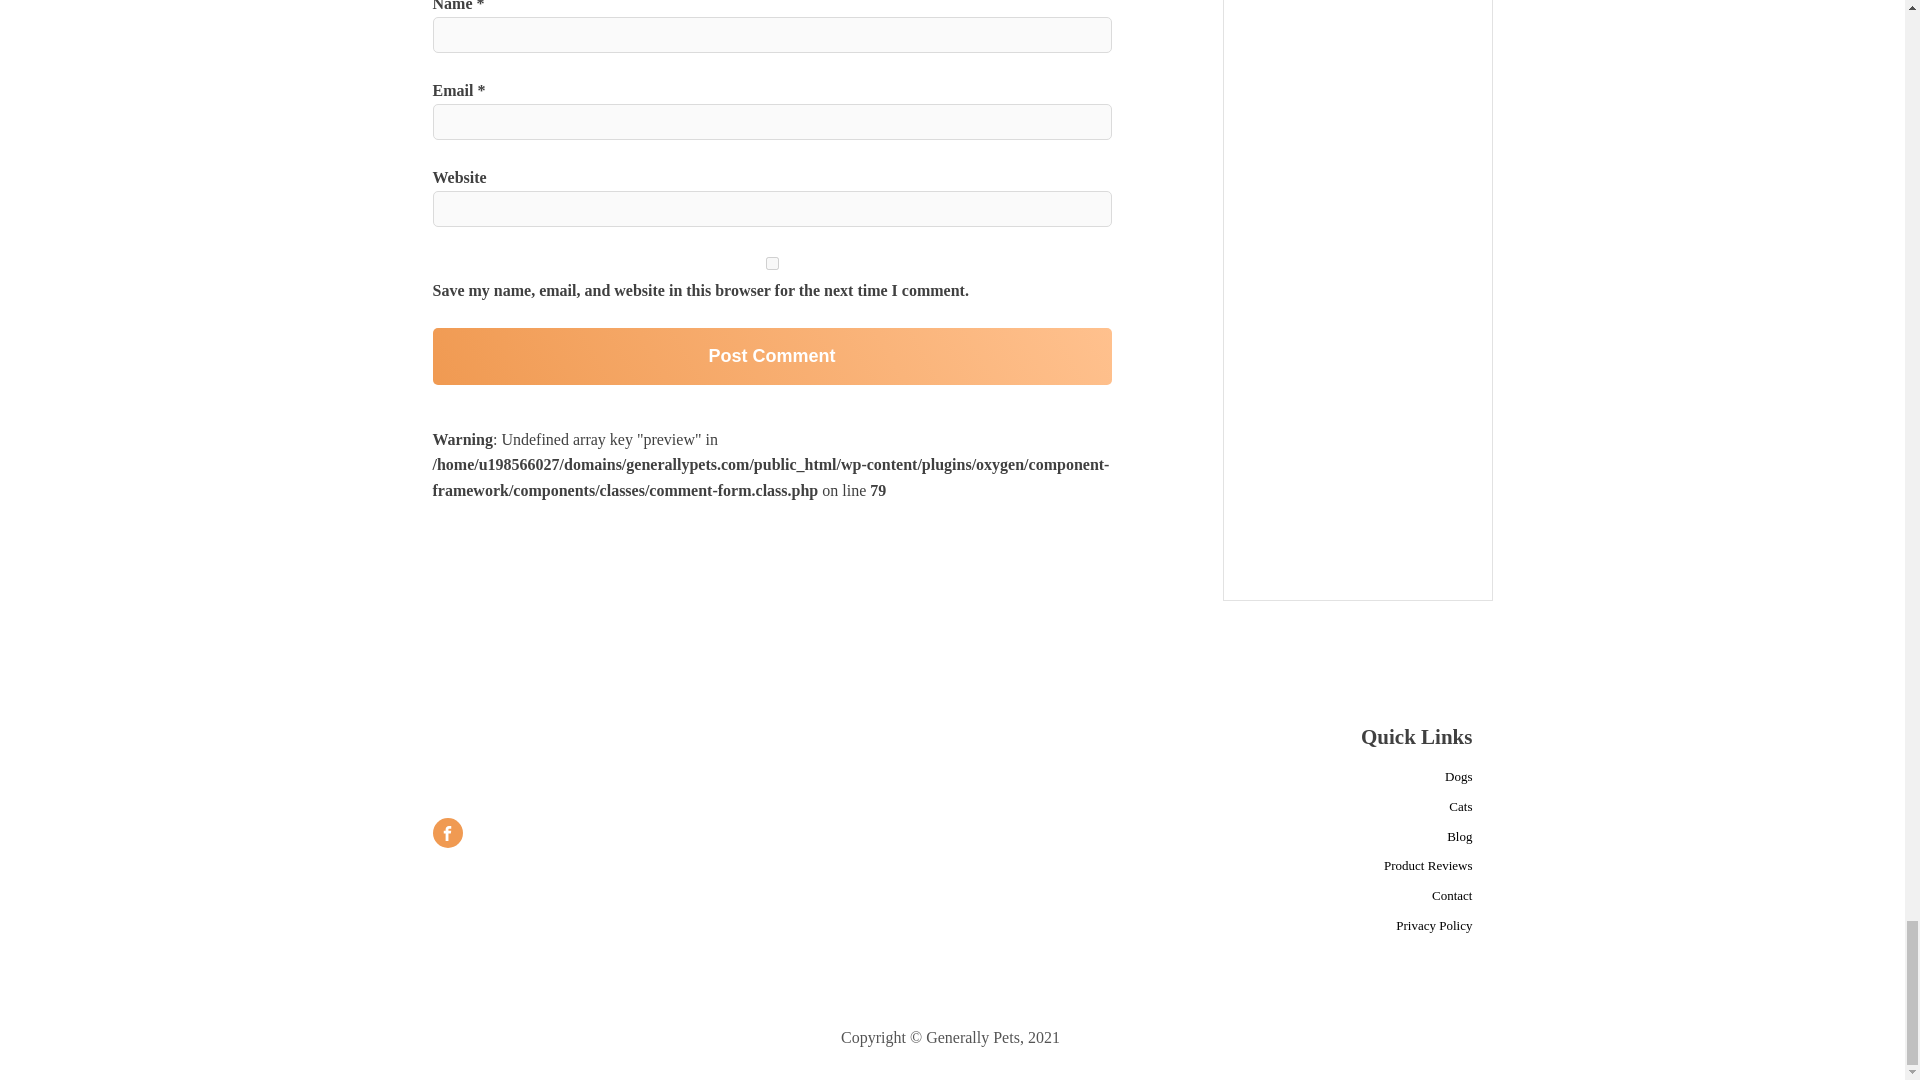  What do you see at coordinates (1428, 866) in the screenshot?
I see `Product Reviews` at bounding box center [1428, 866].